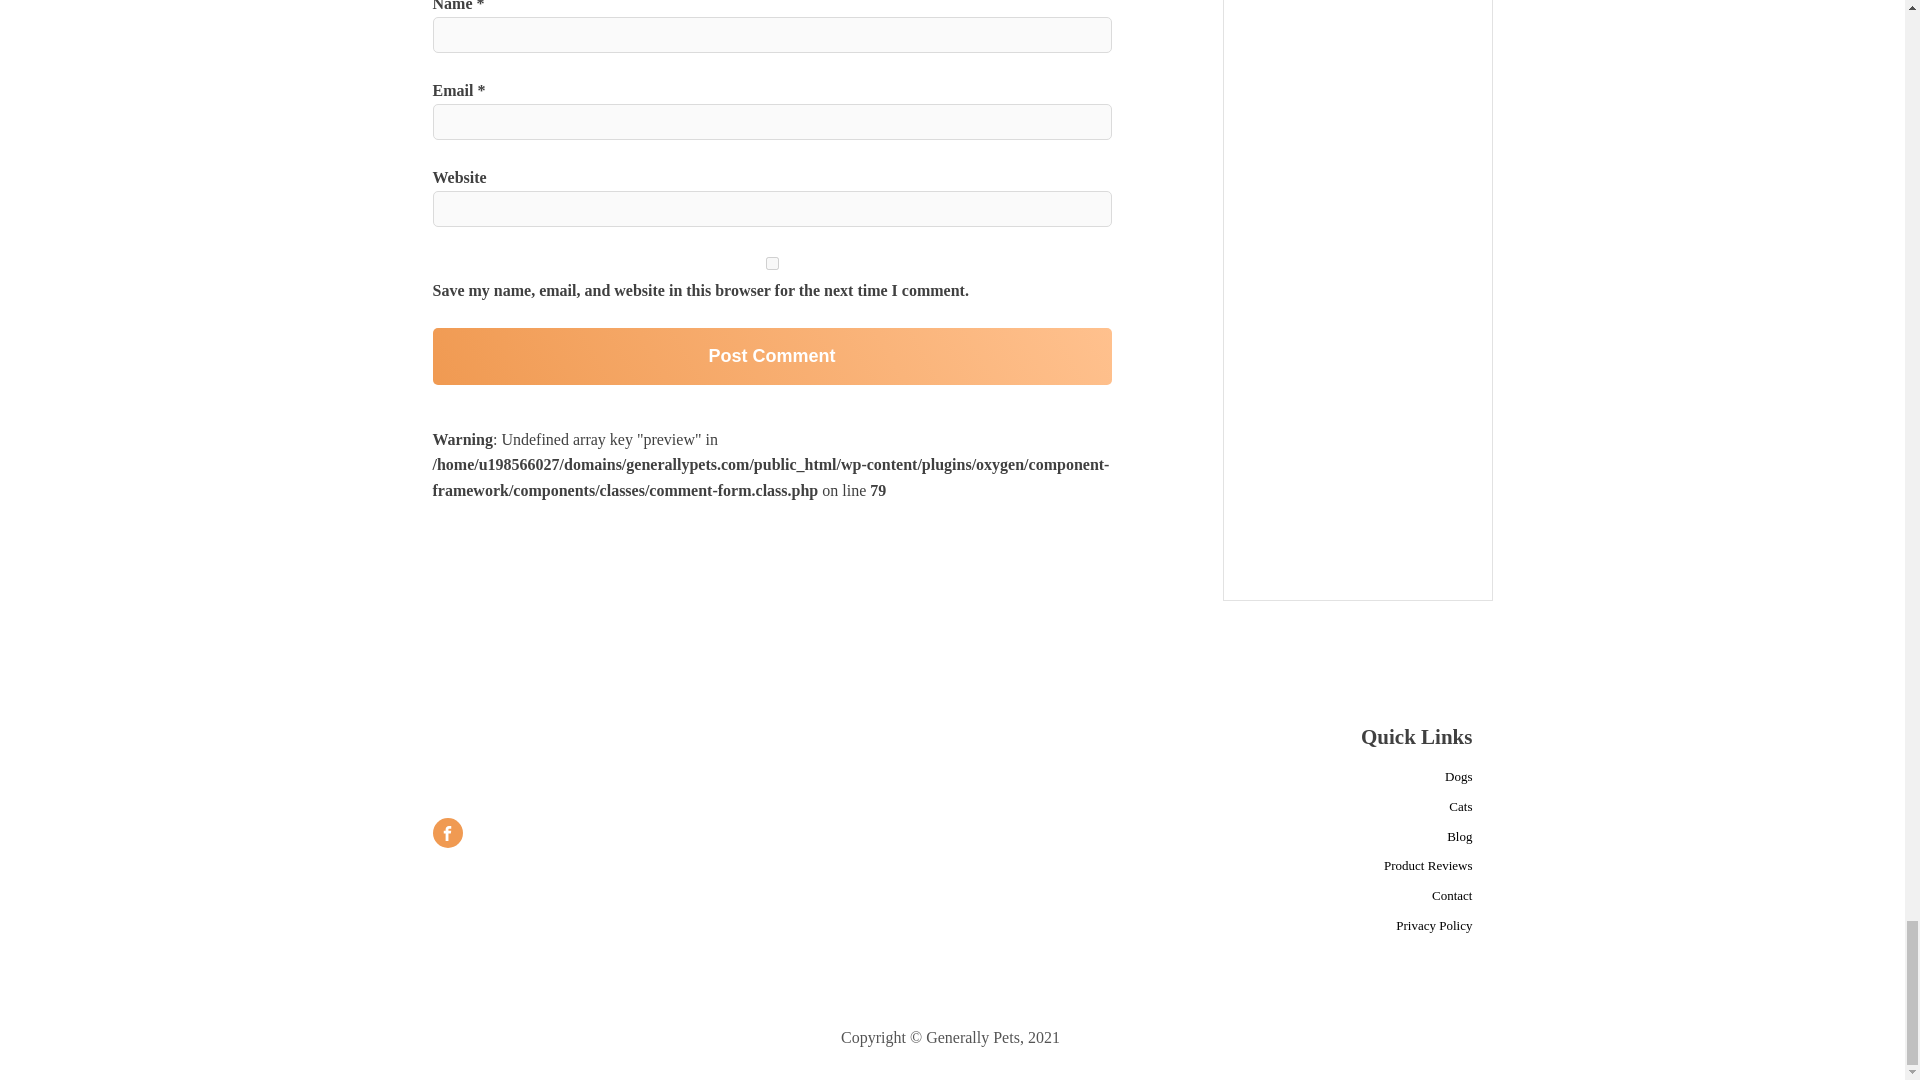  What do you see at coordinates (1428, 866) in the screenshot?
I see `Product Reviews` at bounding box center [1428, 866].